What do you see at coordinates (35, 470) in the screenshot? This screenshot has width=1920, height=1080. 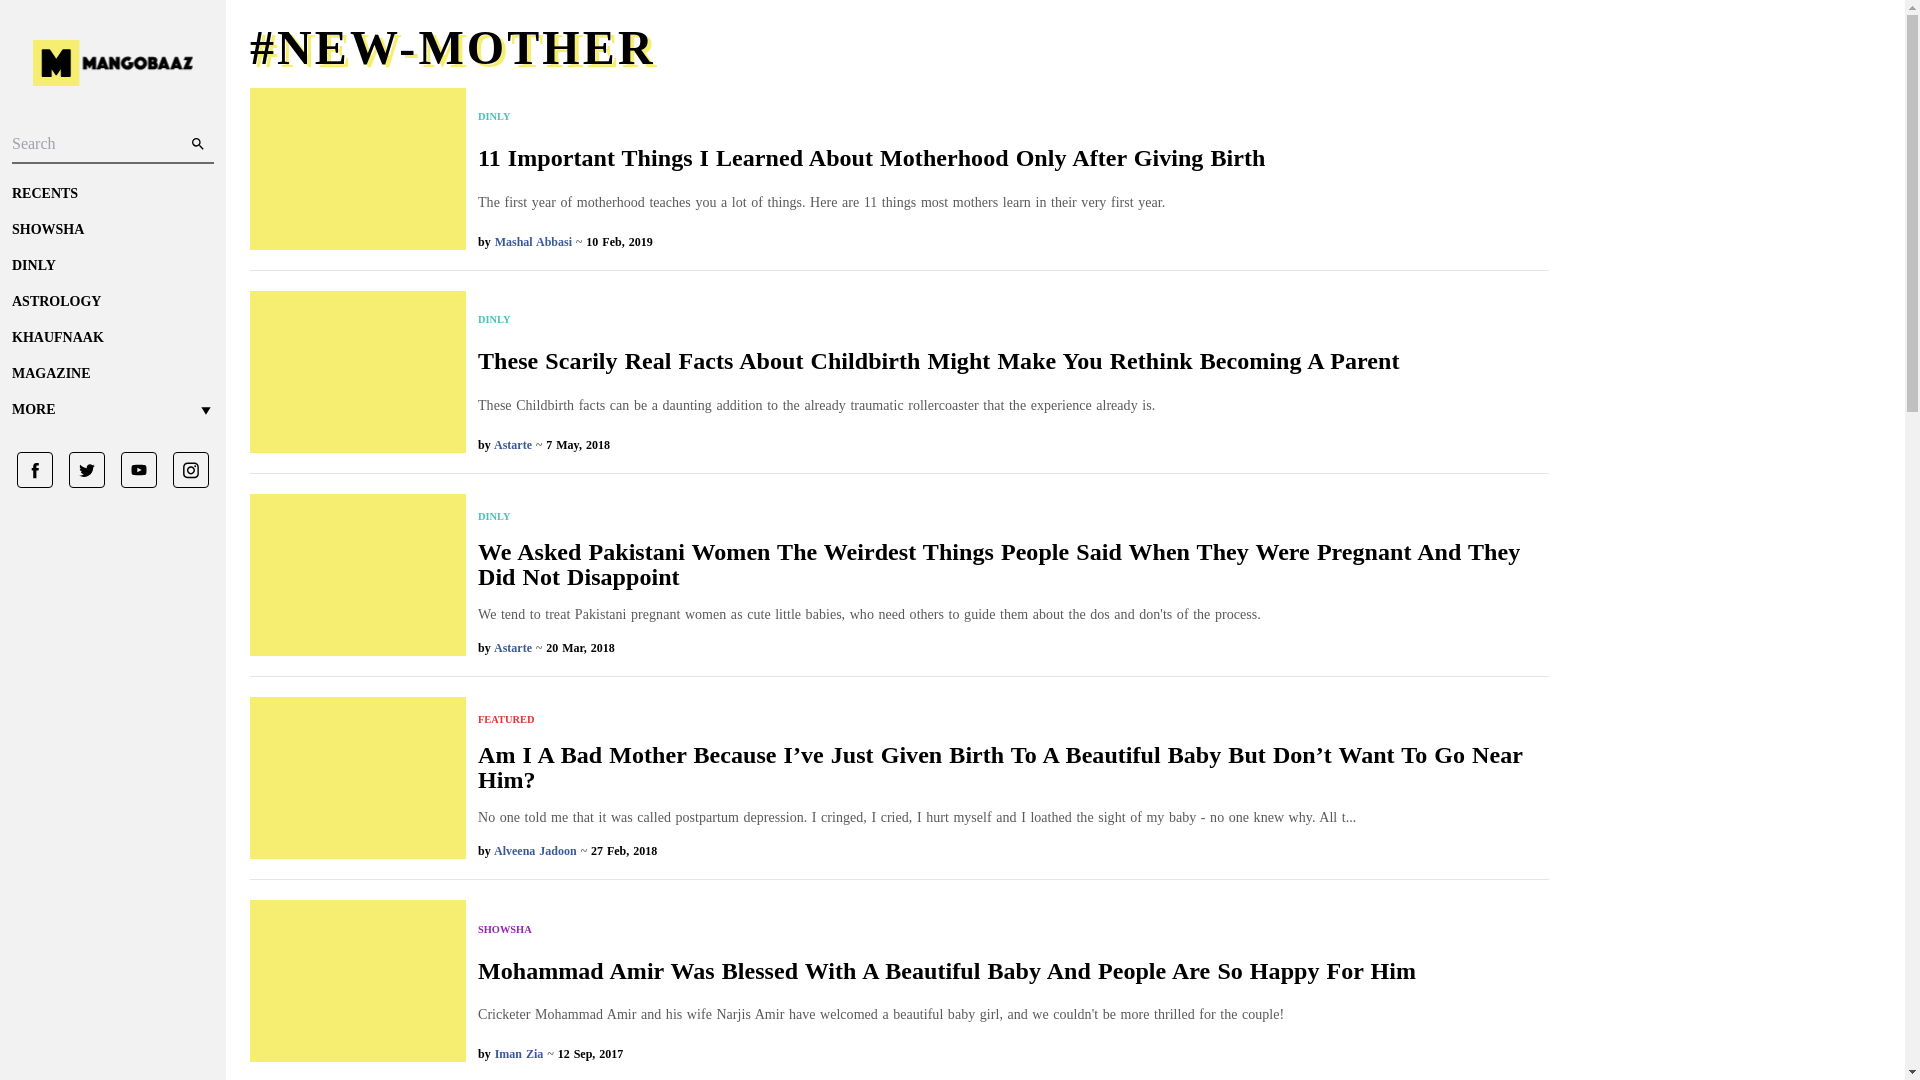 I see `Link to Facebook` at bounding box center [35, 470].